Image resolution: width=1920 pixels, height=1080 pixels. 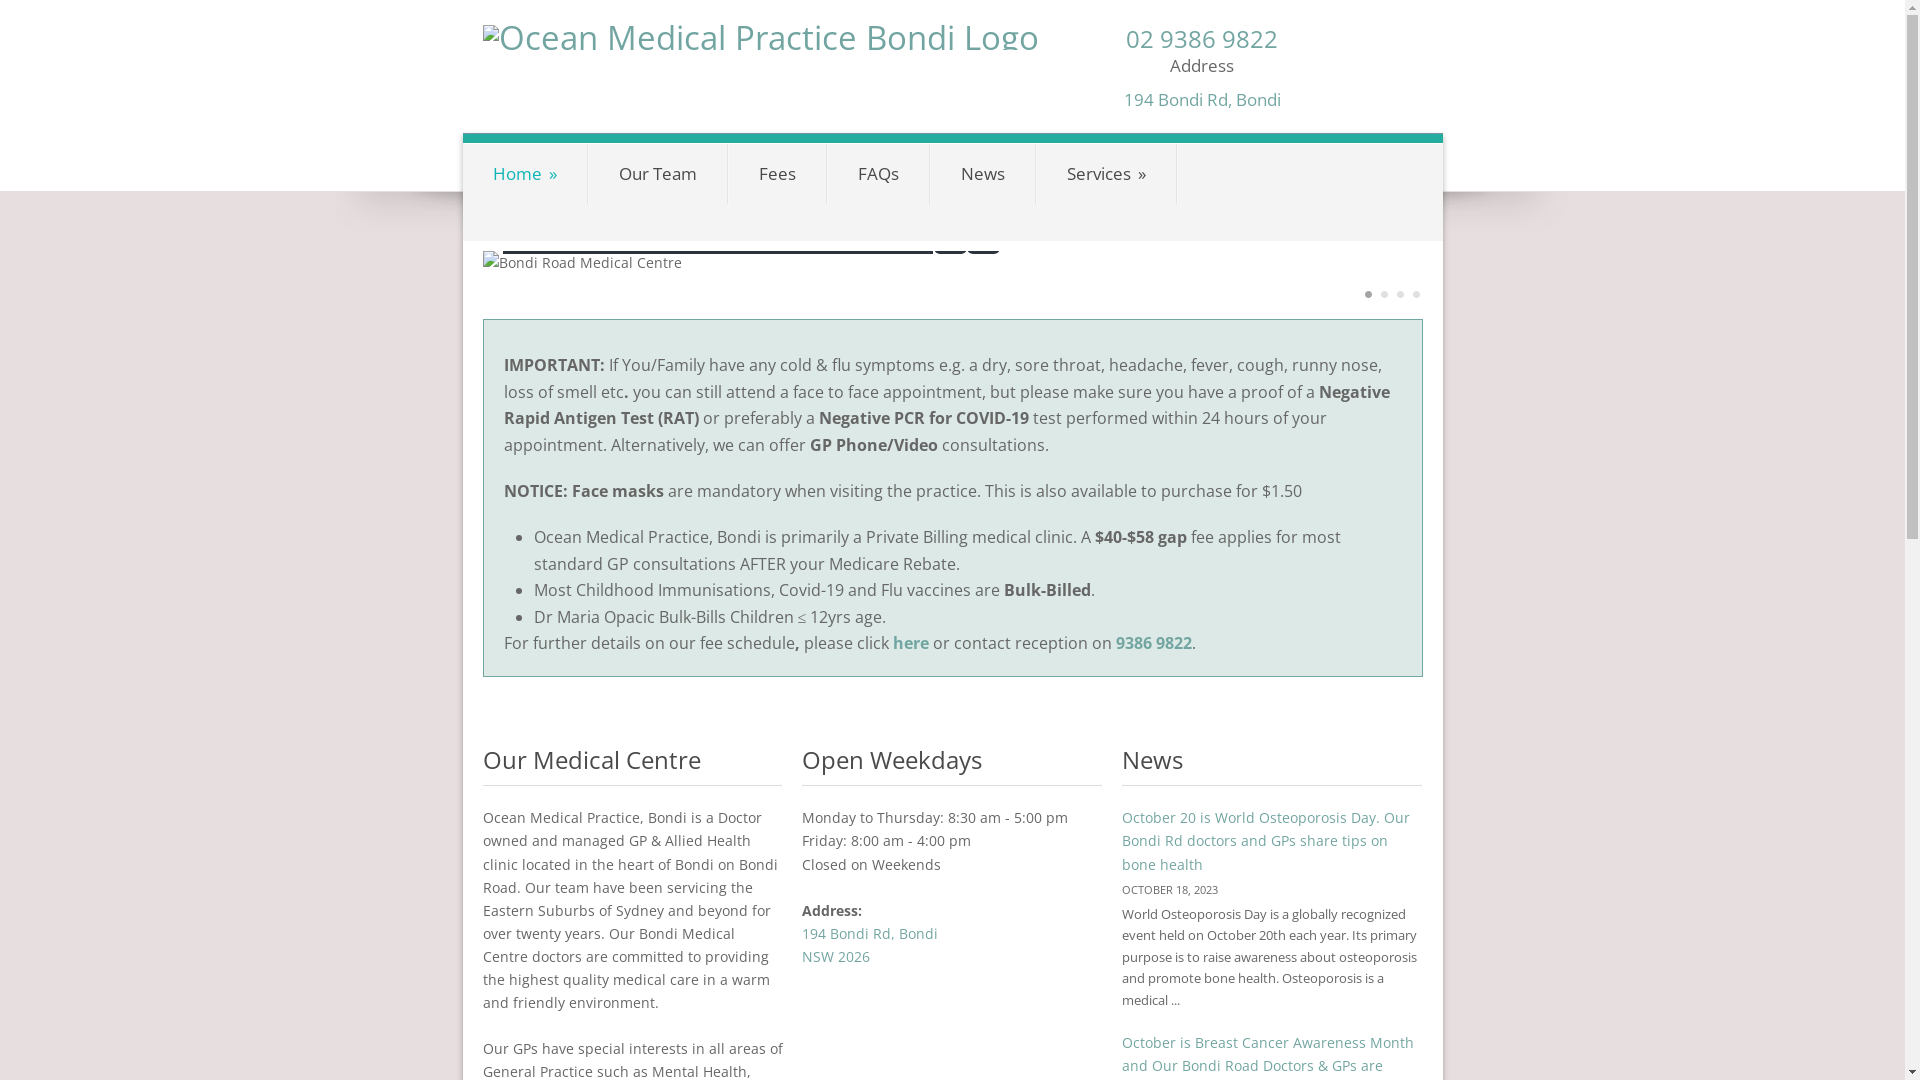 I want to click on 2, so click(x=1384, y=294).